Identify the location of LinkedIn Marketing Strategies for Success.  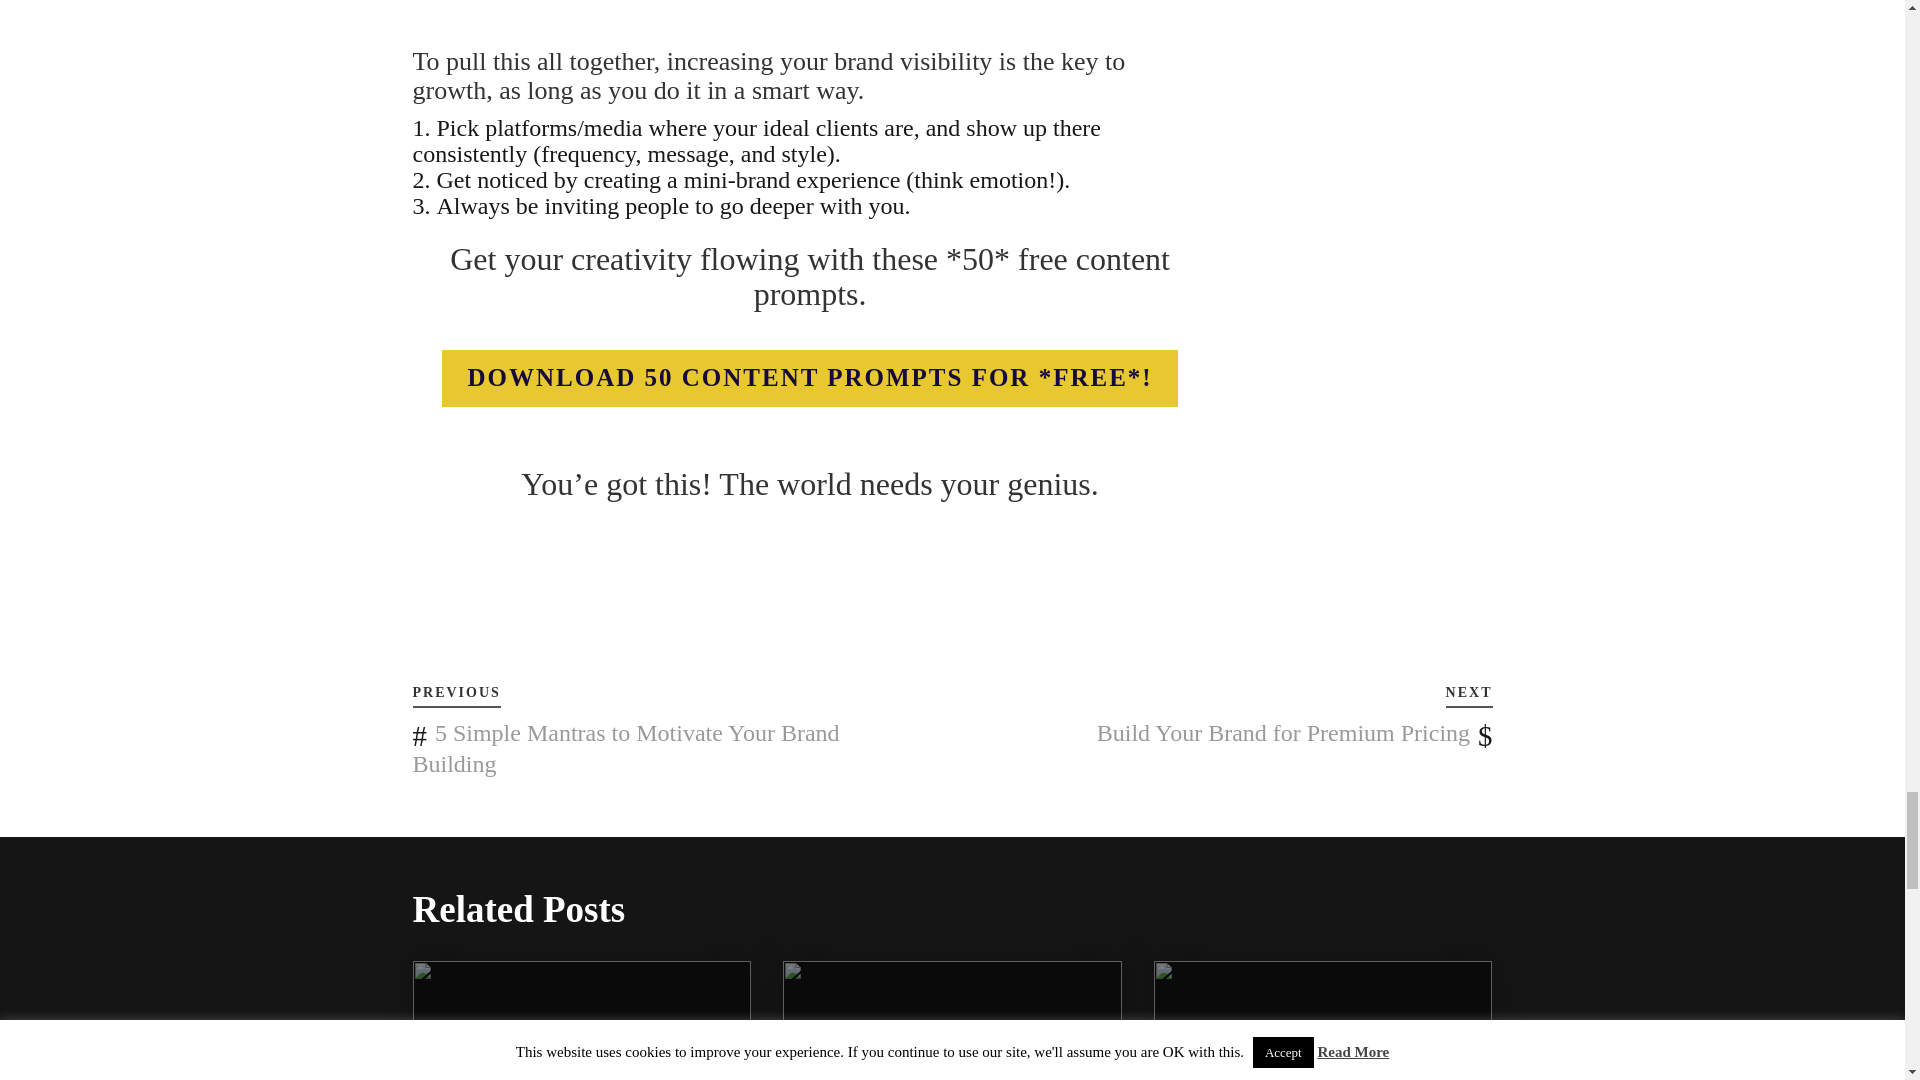
(952, 1060).